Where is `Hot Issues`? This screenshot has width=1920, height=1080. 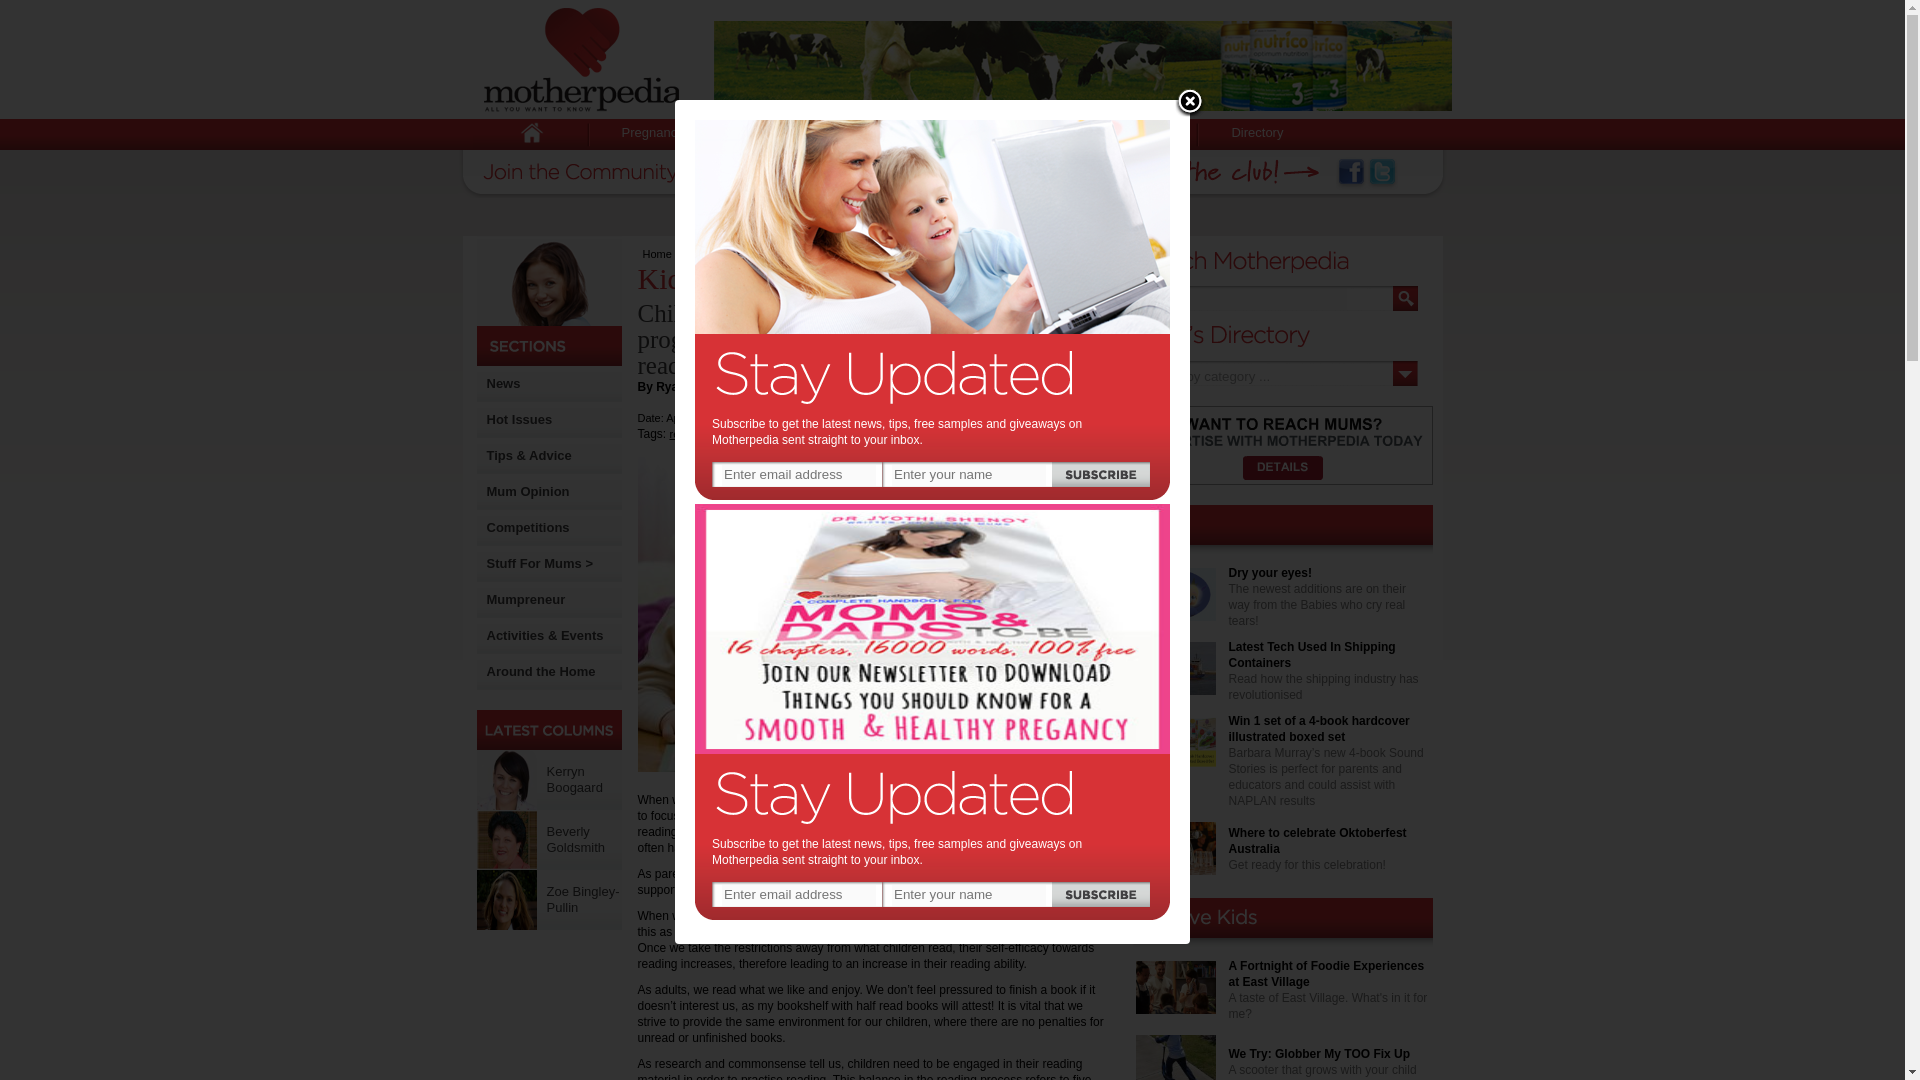
Hot Issues is located at coordinates (518, 418).